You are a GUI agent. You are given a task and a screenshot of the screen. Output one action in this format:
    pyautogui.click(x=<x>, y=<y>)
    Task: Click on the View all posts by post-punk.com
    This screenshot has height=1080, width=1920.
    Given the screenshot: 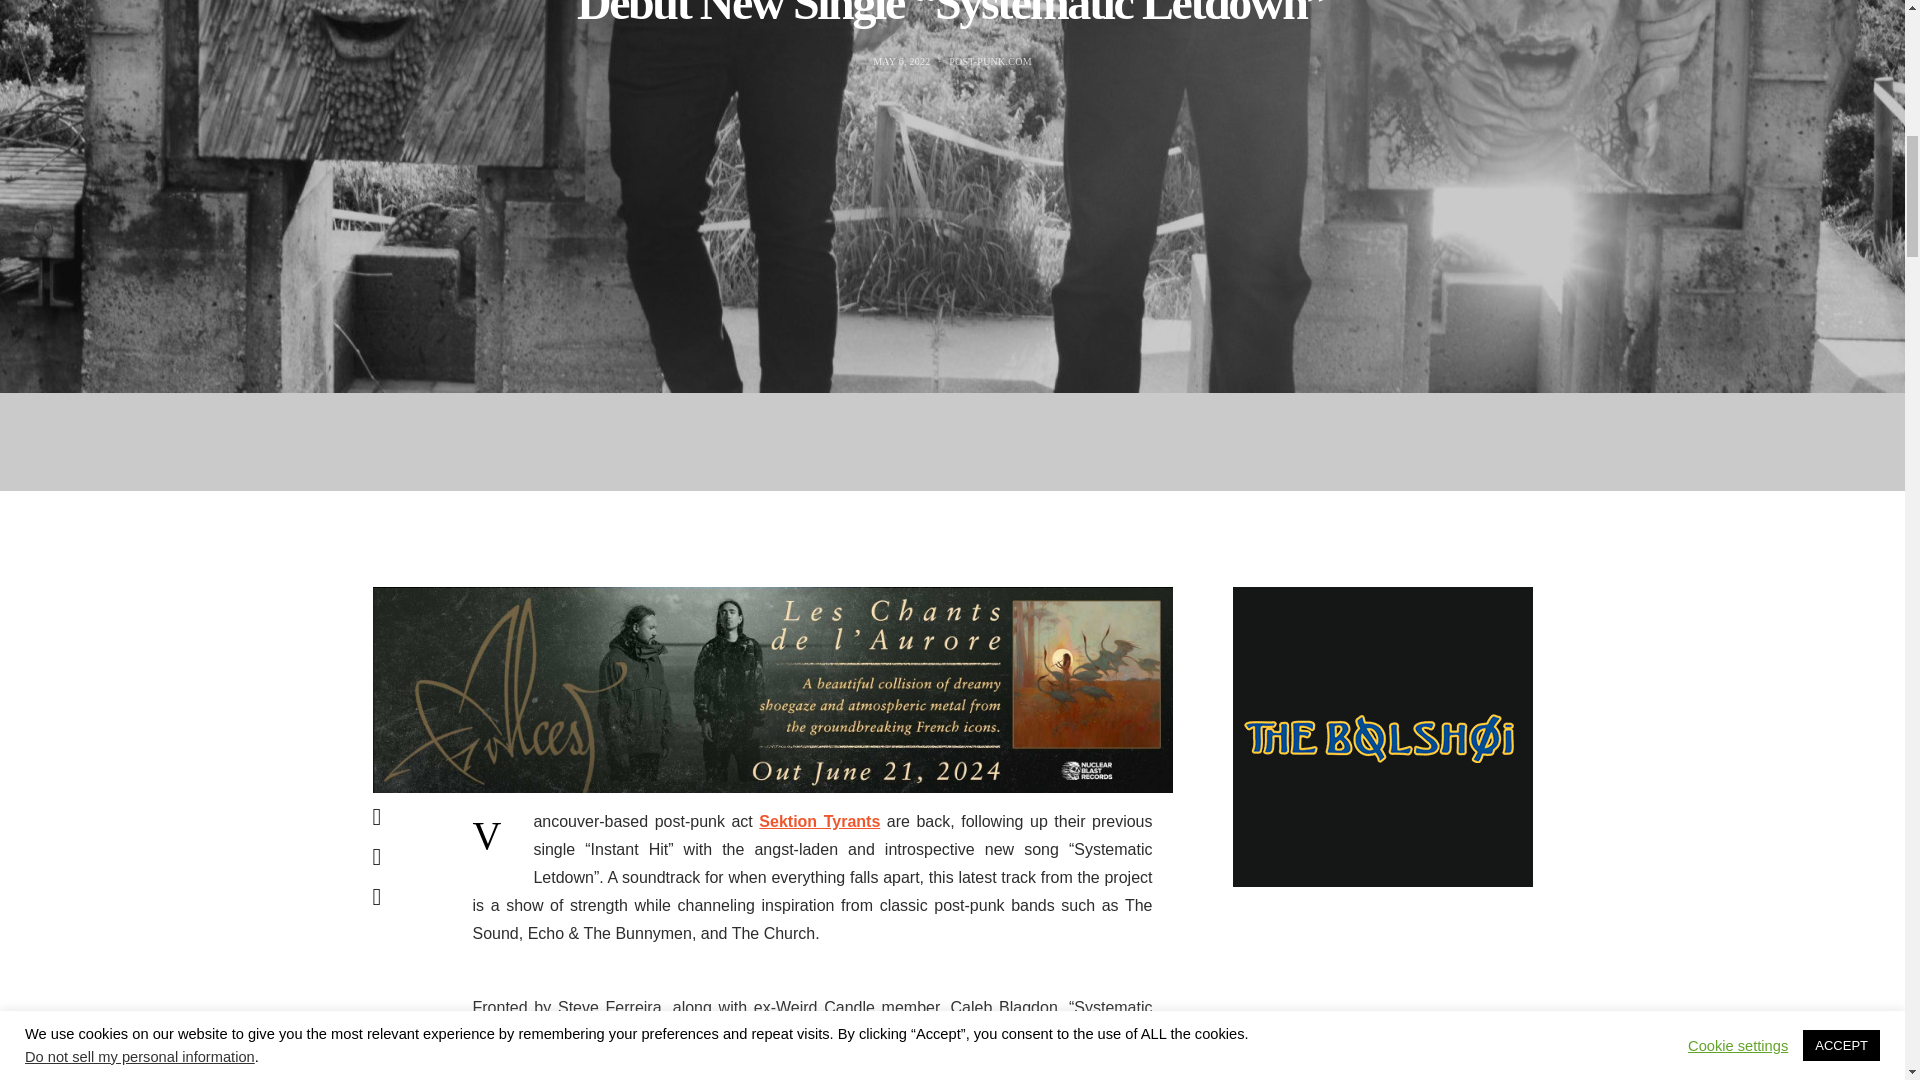 What is the action you would take?
    pyautogui.click(x=990, y=61)
    